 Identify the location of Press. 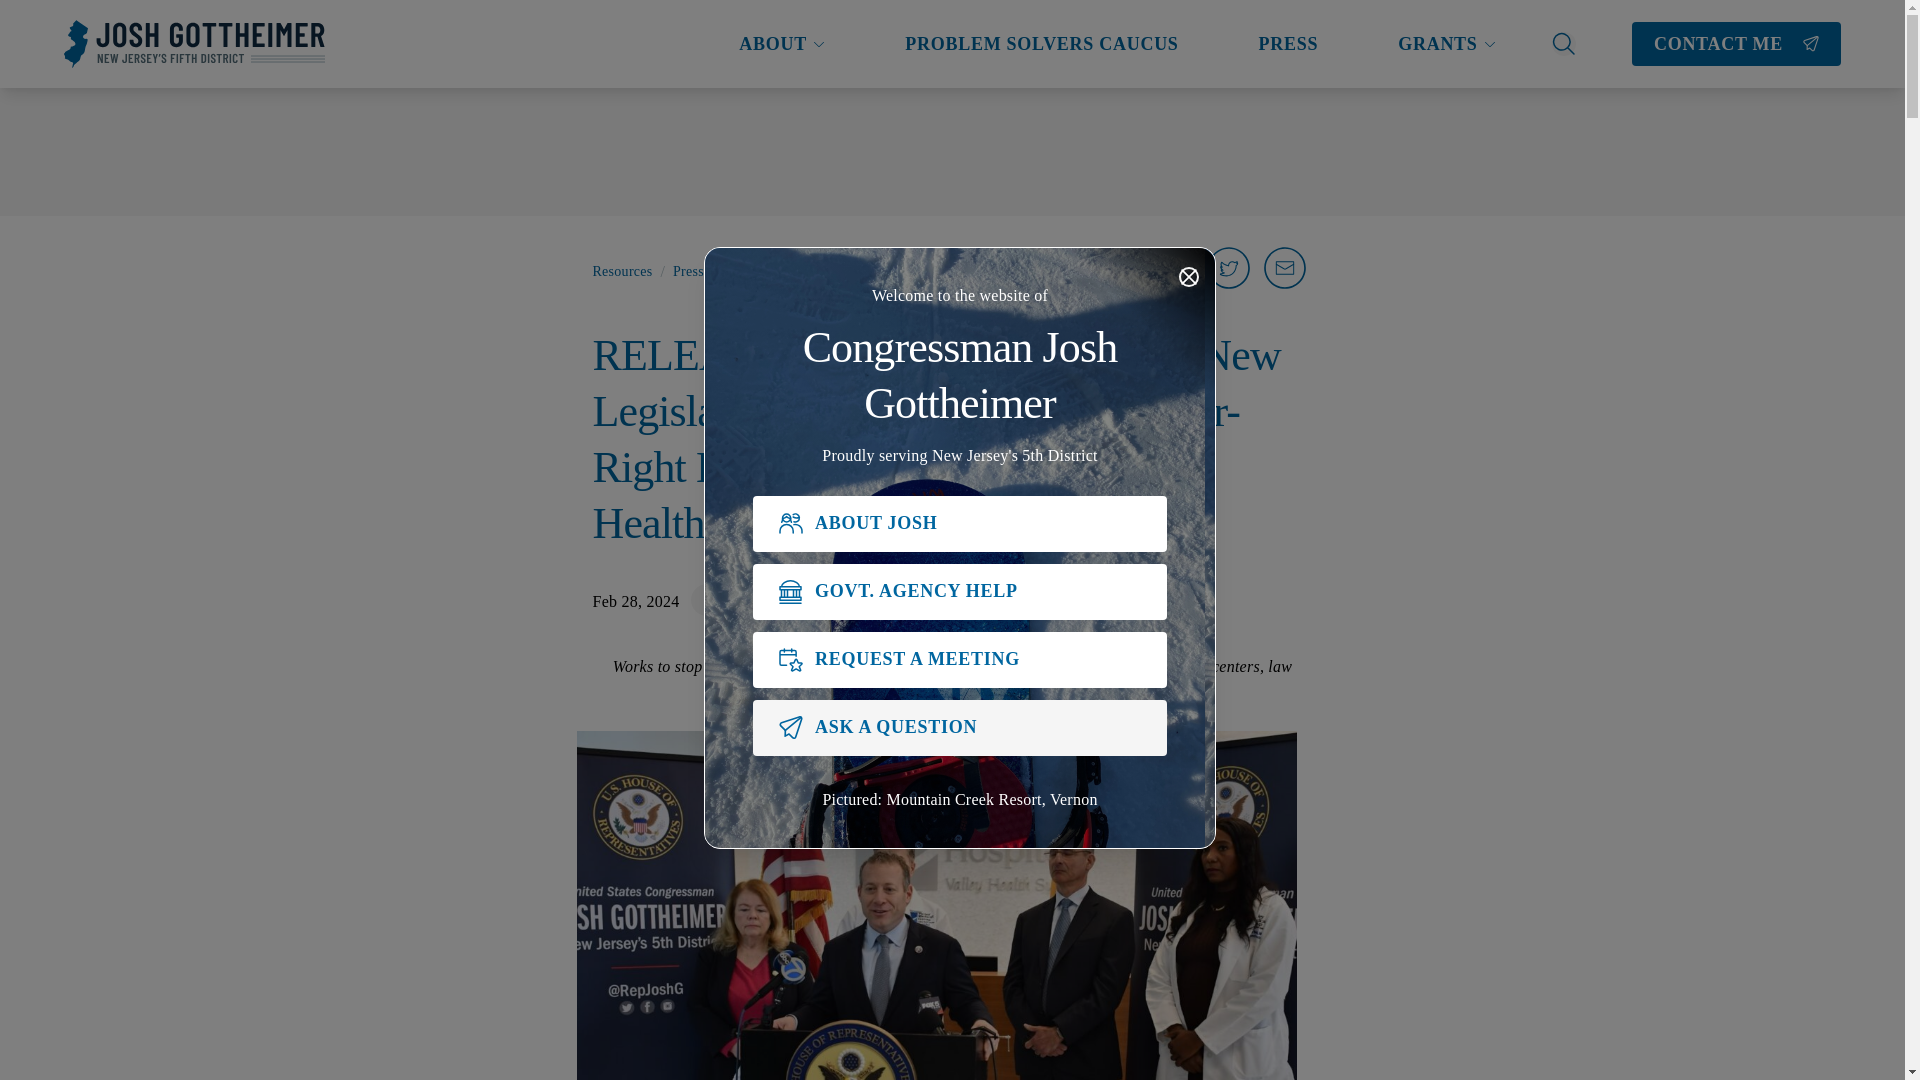
(734, 601).